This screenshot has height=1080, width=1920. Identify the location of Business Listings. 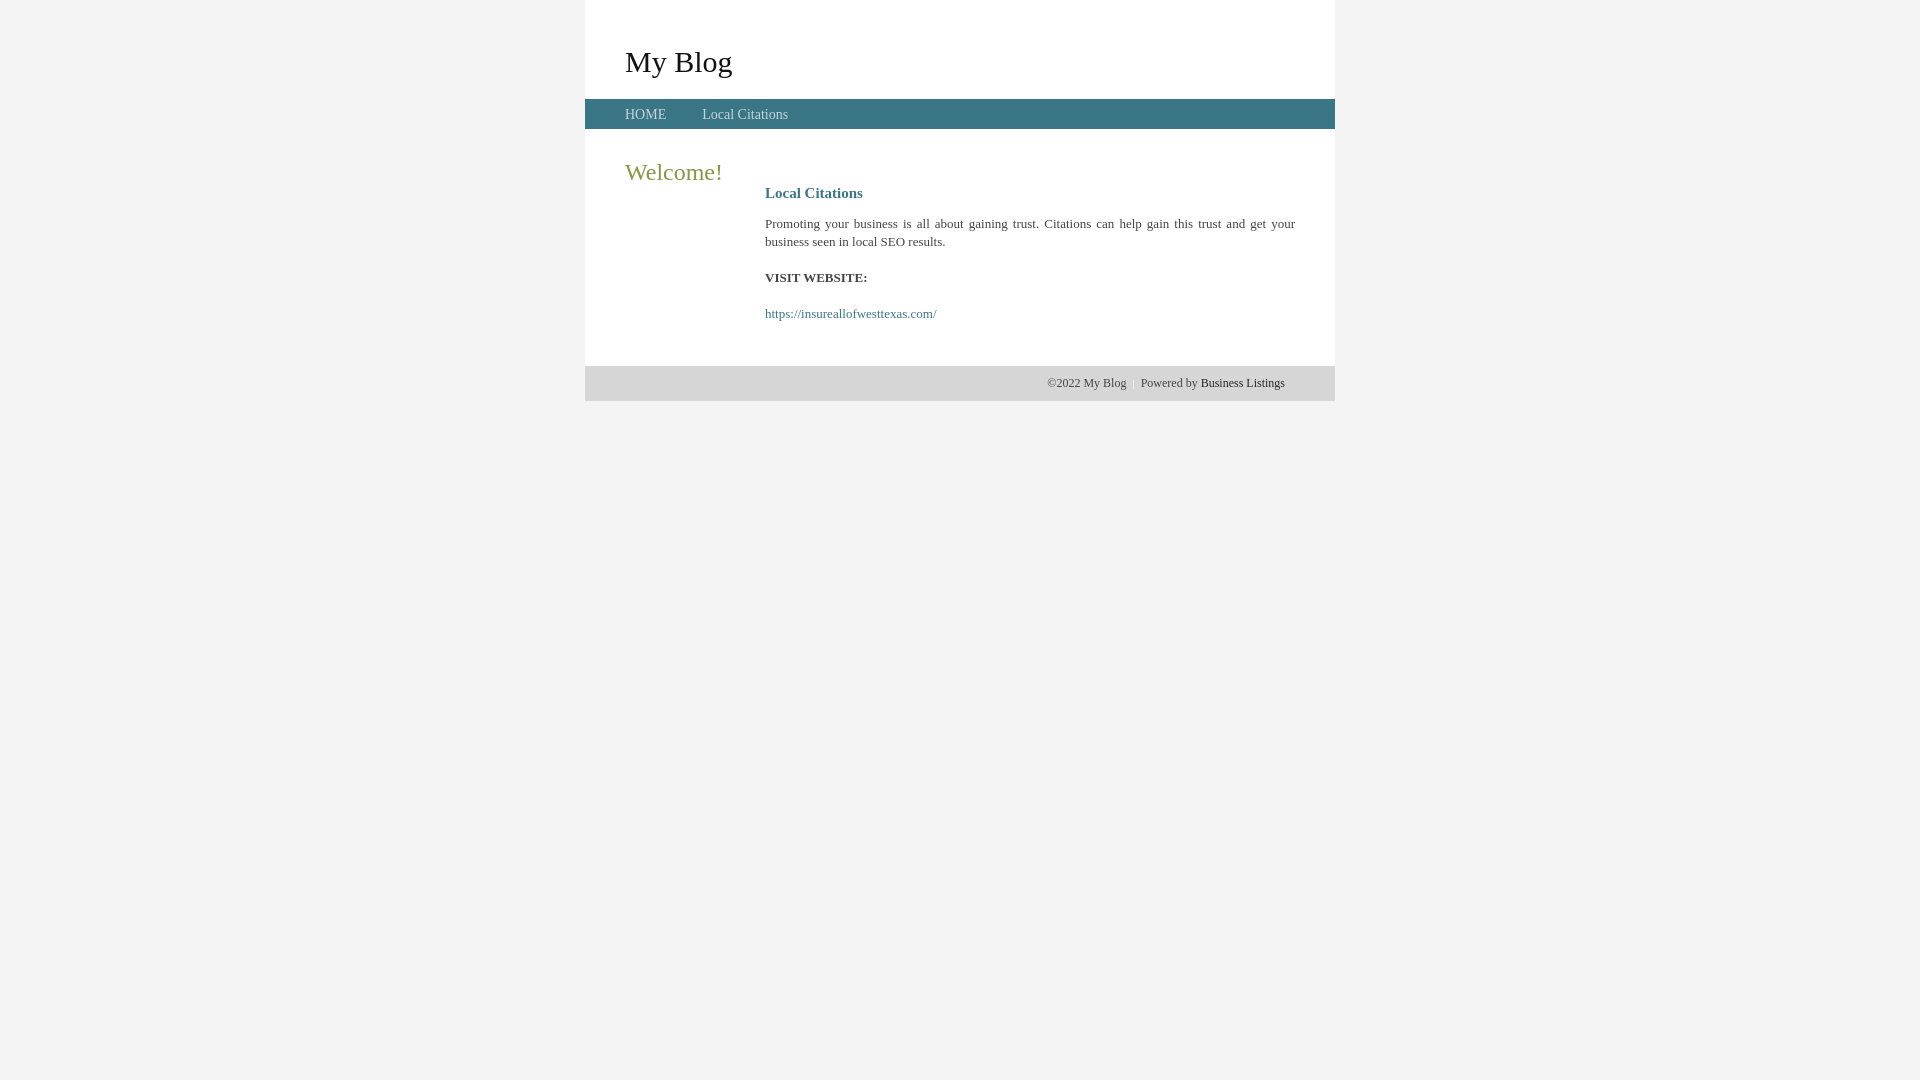
(1243, 383).